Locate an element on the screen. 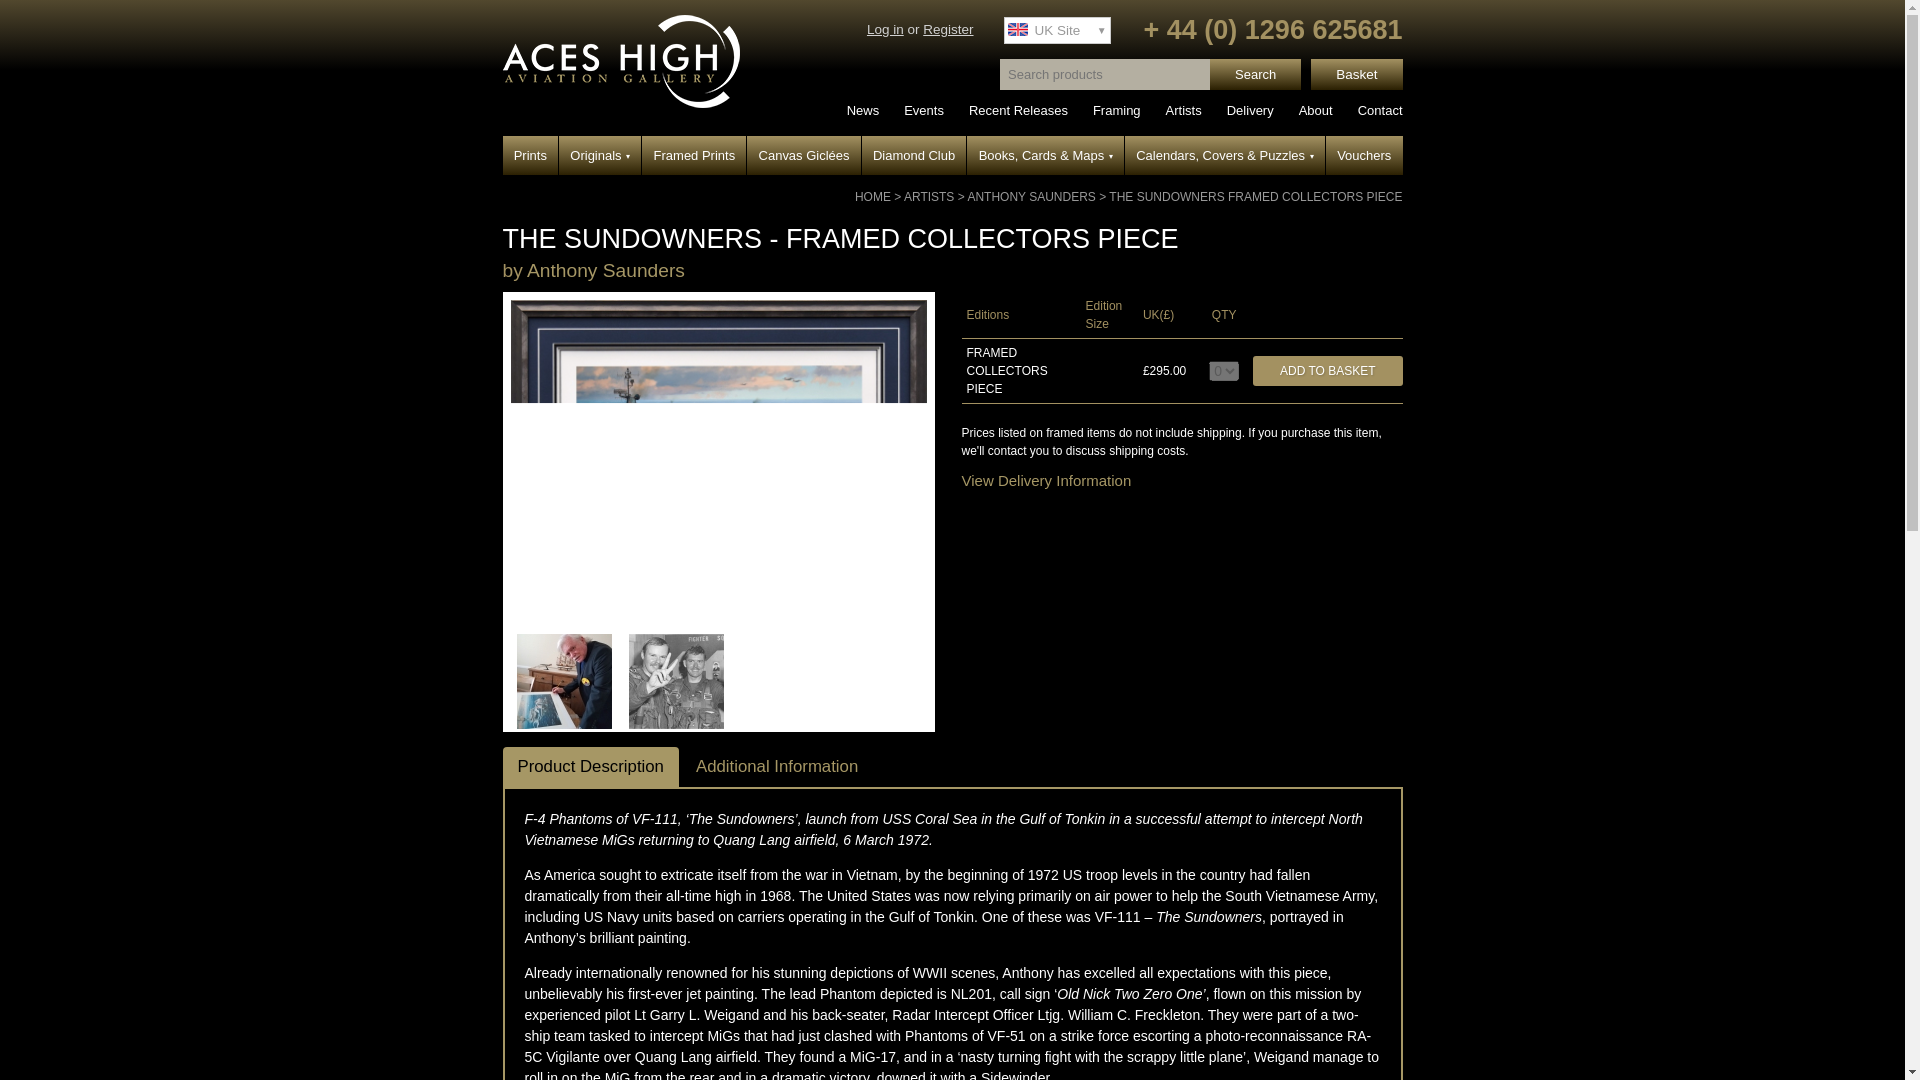 This screenshot has width=1920, height=1080. Contact is located at coordinates (1380, 110).